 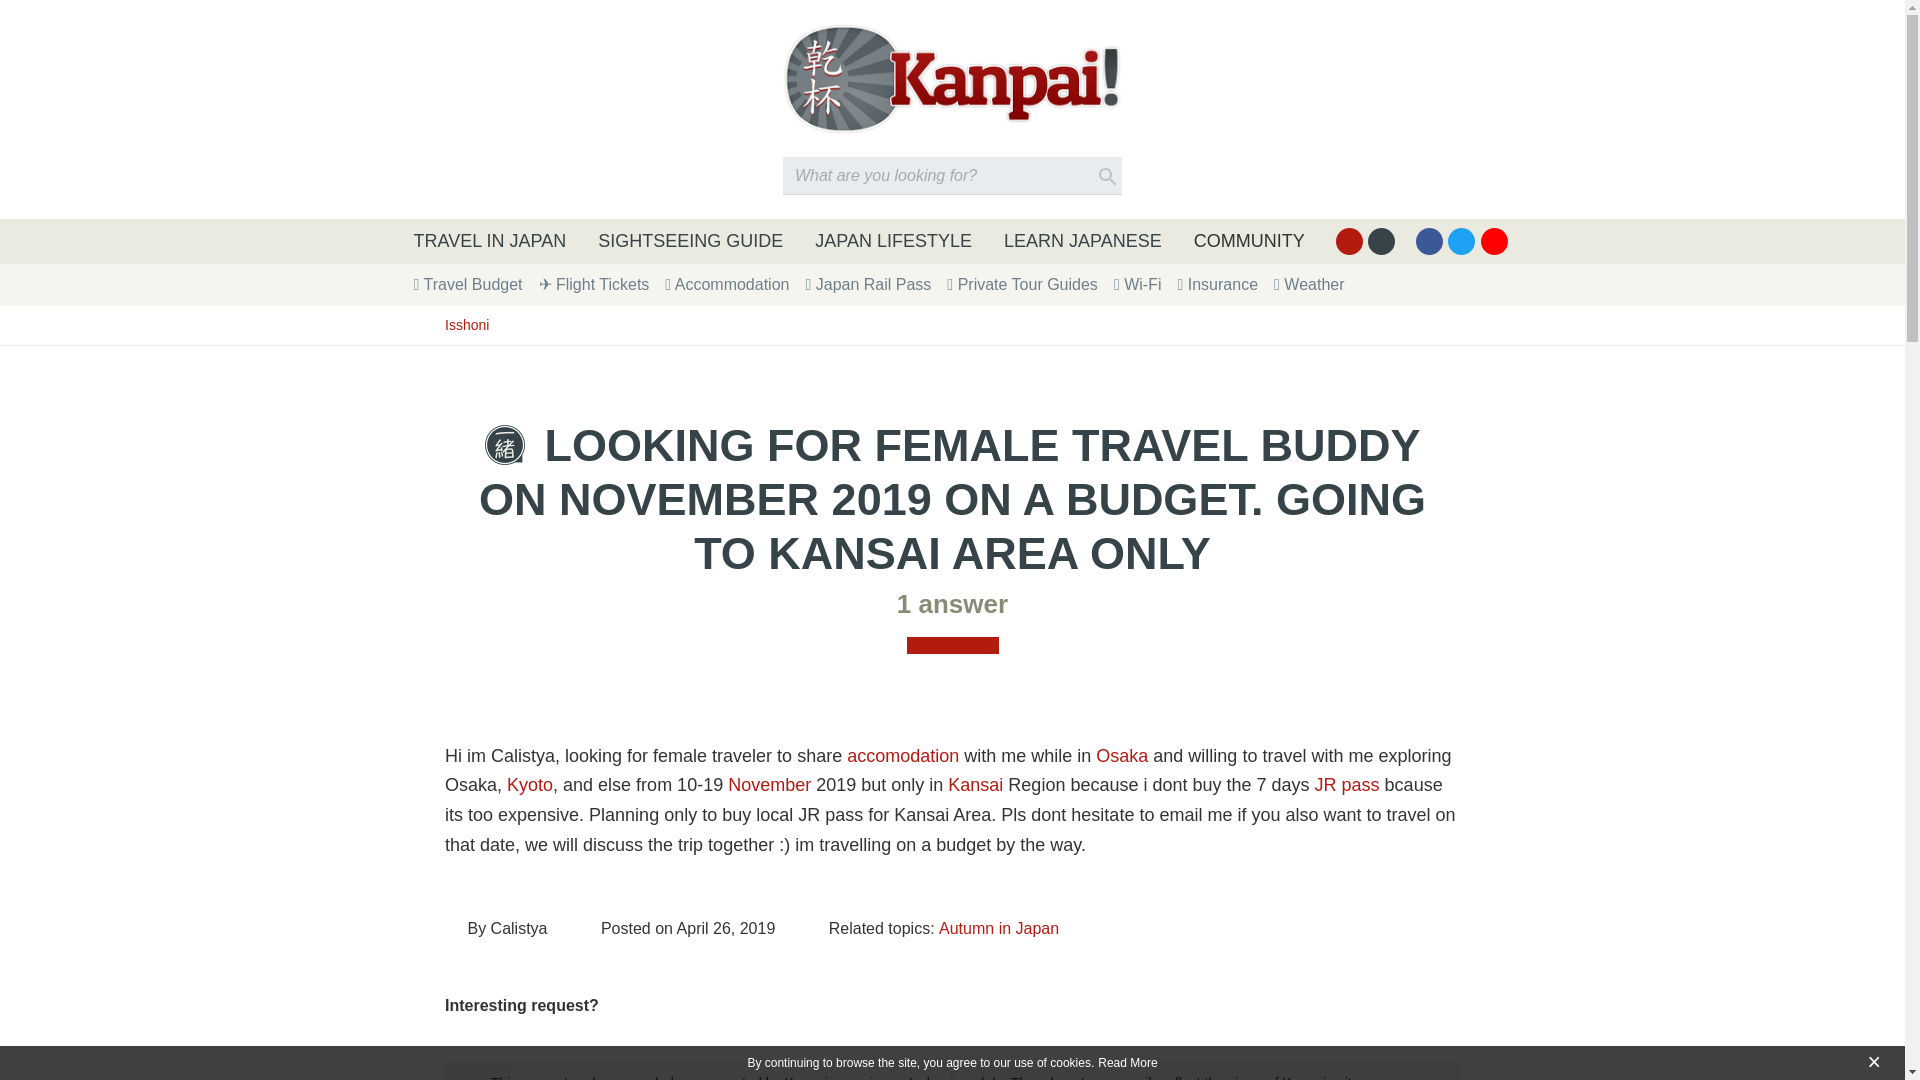 What do you see at coordinates (1216, 284) in the screenshot?
I see `Travel insurance and assistance for Japan` at bounding box center [1216, 284].